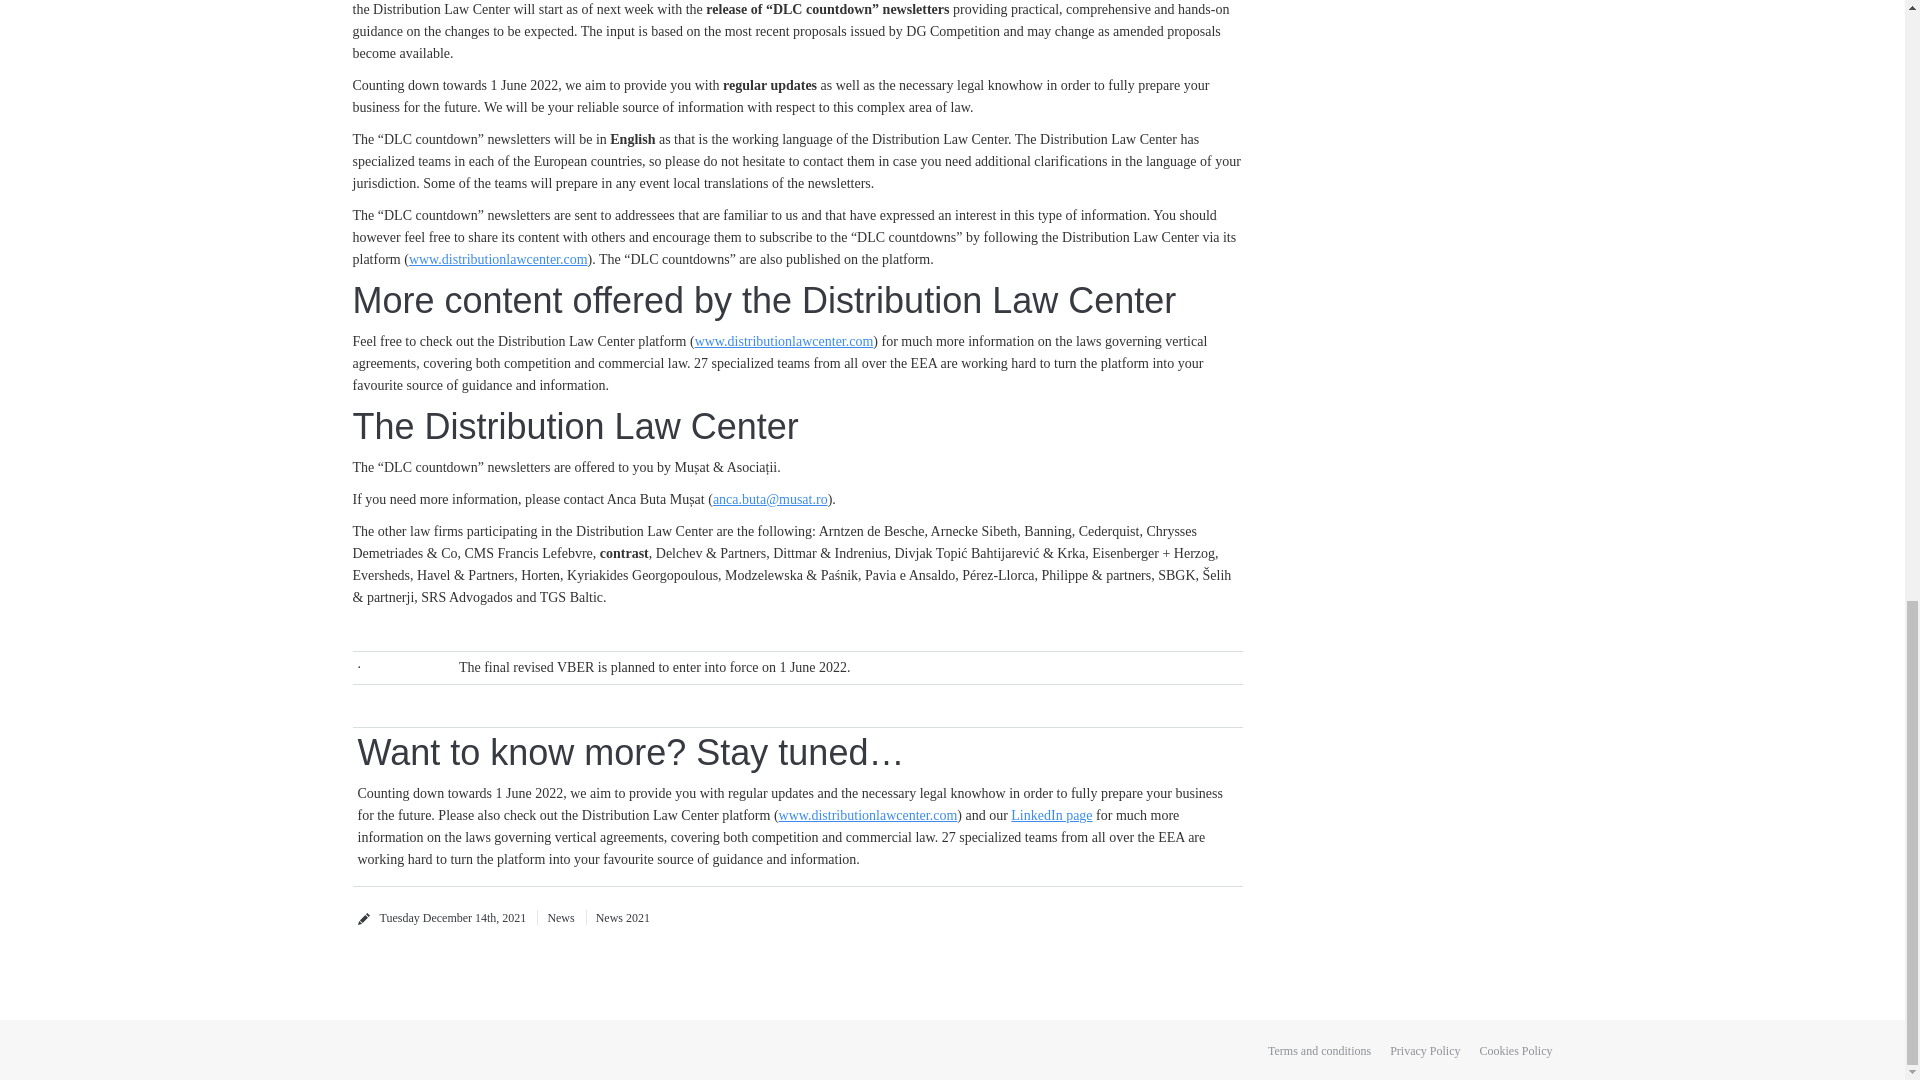 The width and height of the screenshot is (1920, 1080). What do you see at coordinates (1052, 814) in the screenshot?
I see `LinkedIn page` at bounding box center [1052, 814].